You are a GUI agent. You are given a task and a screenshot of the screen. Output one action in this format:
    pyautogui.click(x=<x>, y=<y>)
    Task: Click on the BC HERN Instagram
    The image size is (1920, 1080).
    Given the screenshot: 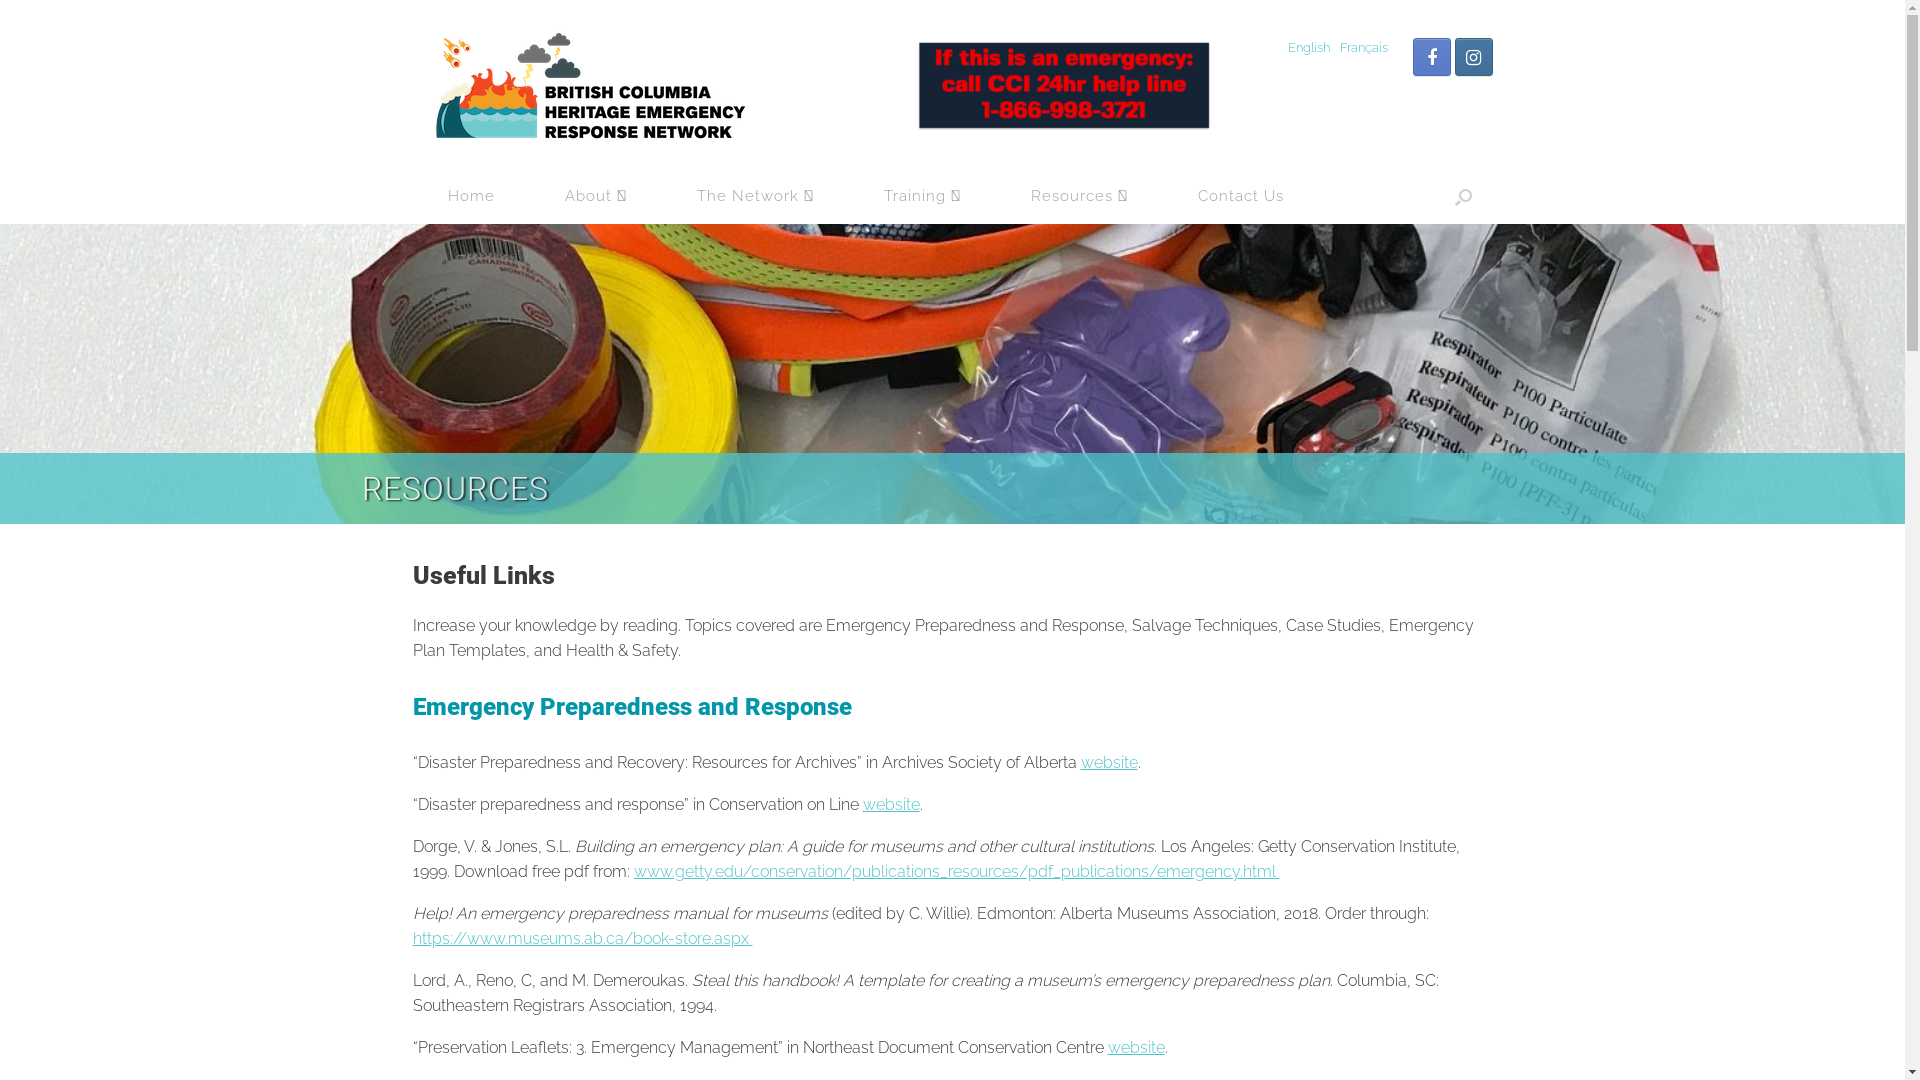 What is the action you would take?
    pyautogui.click(x=1473, y=57)
    